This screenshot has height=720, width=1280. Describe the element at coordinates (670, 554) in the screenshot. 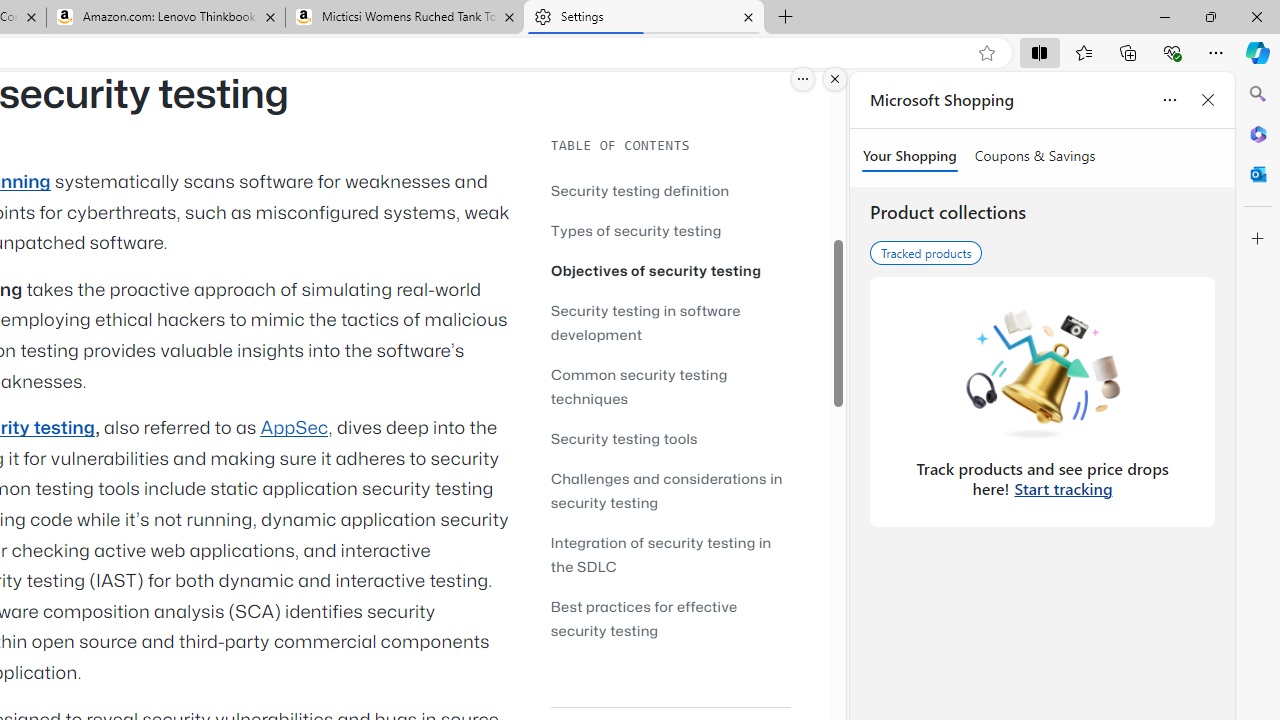

I see `Integration of security testing in the SDLC` at that location.